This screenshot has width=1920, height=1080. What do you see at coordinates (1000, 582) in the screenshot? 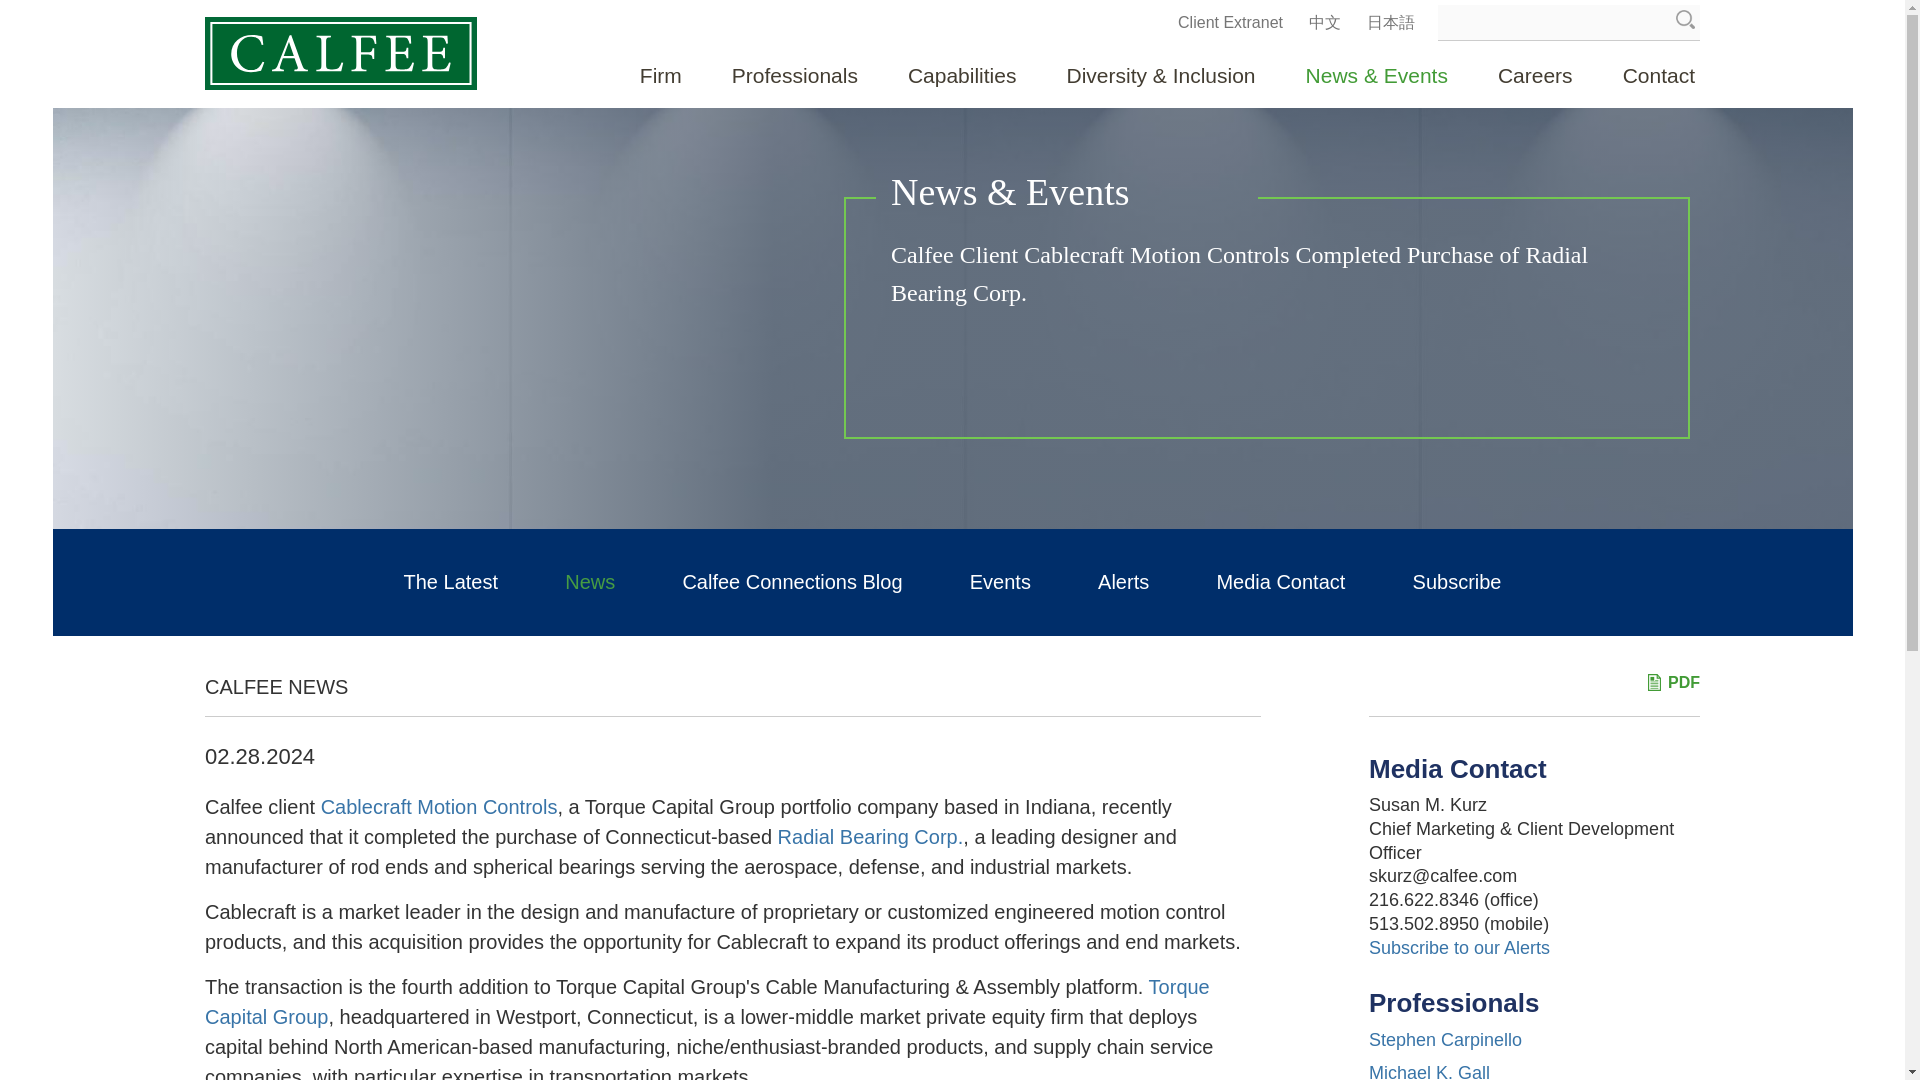
I see `Events` at bounding box center [1000, 582].